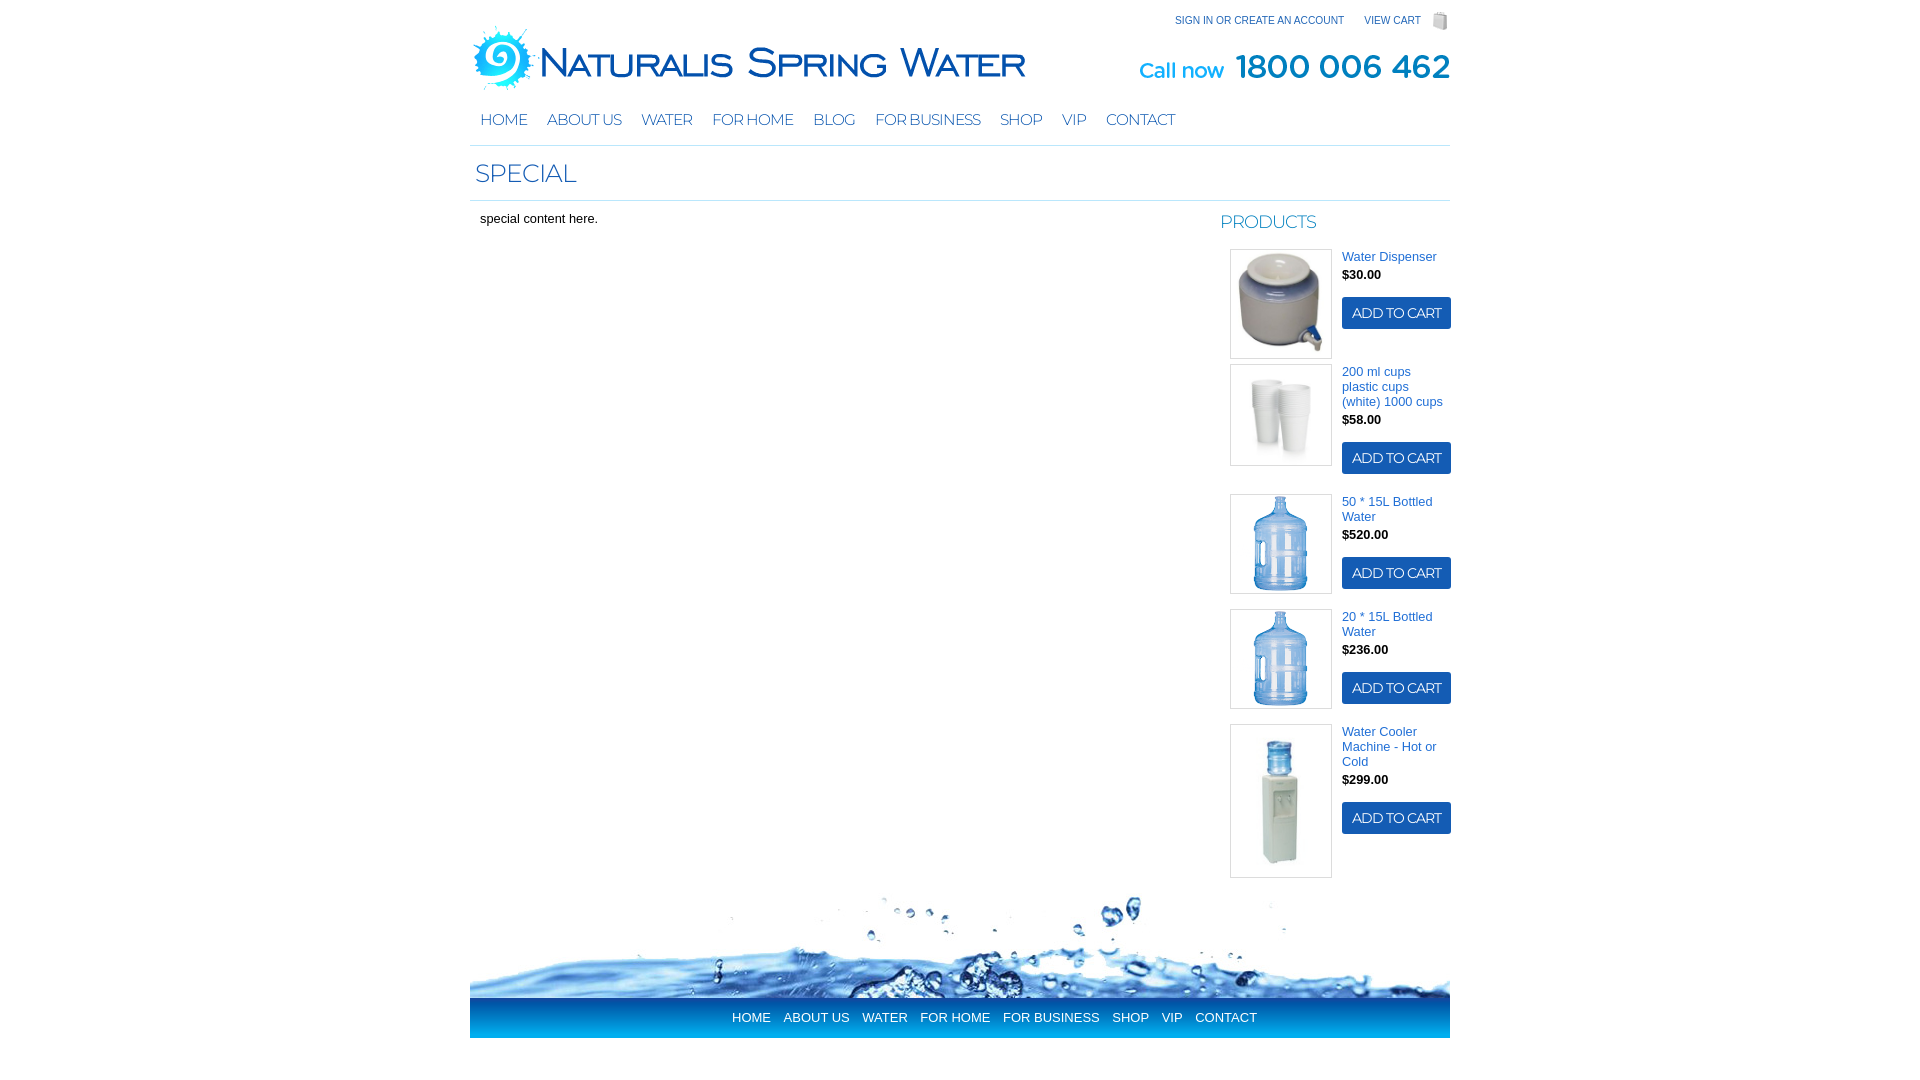 The image size is (1920, 1080). Describe the element at coordinates (1396, 313) in the screenshot. I see `ADD TO CART` at that location.